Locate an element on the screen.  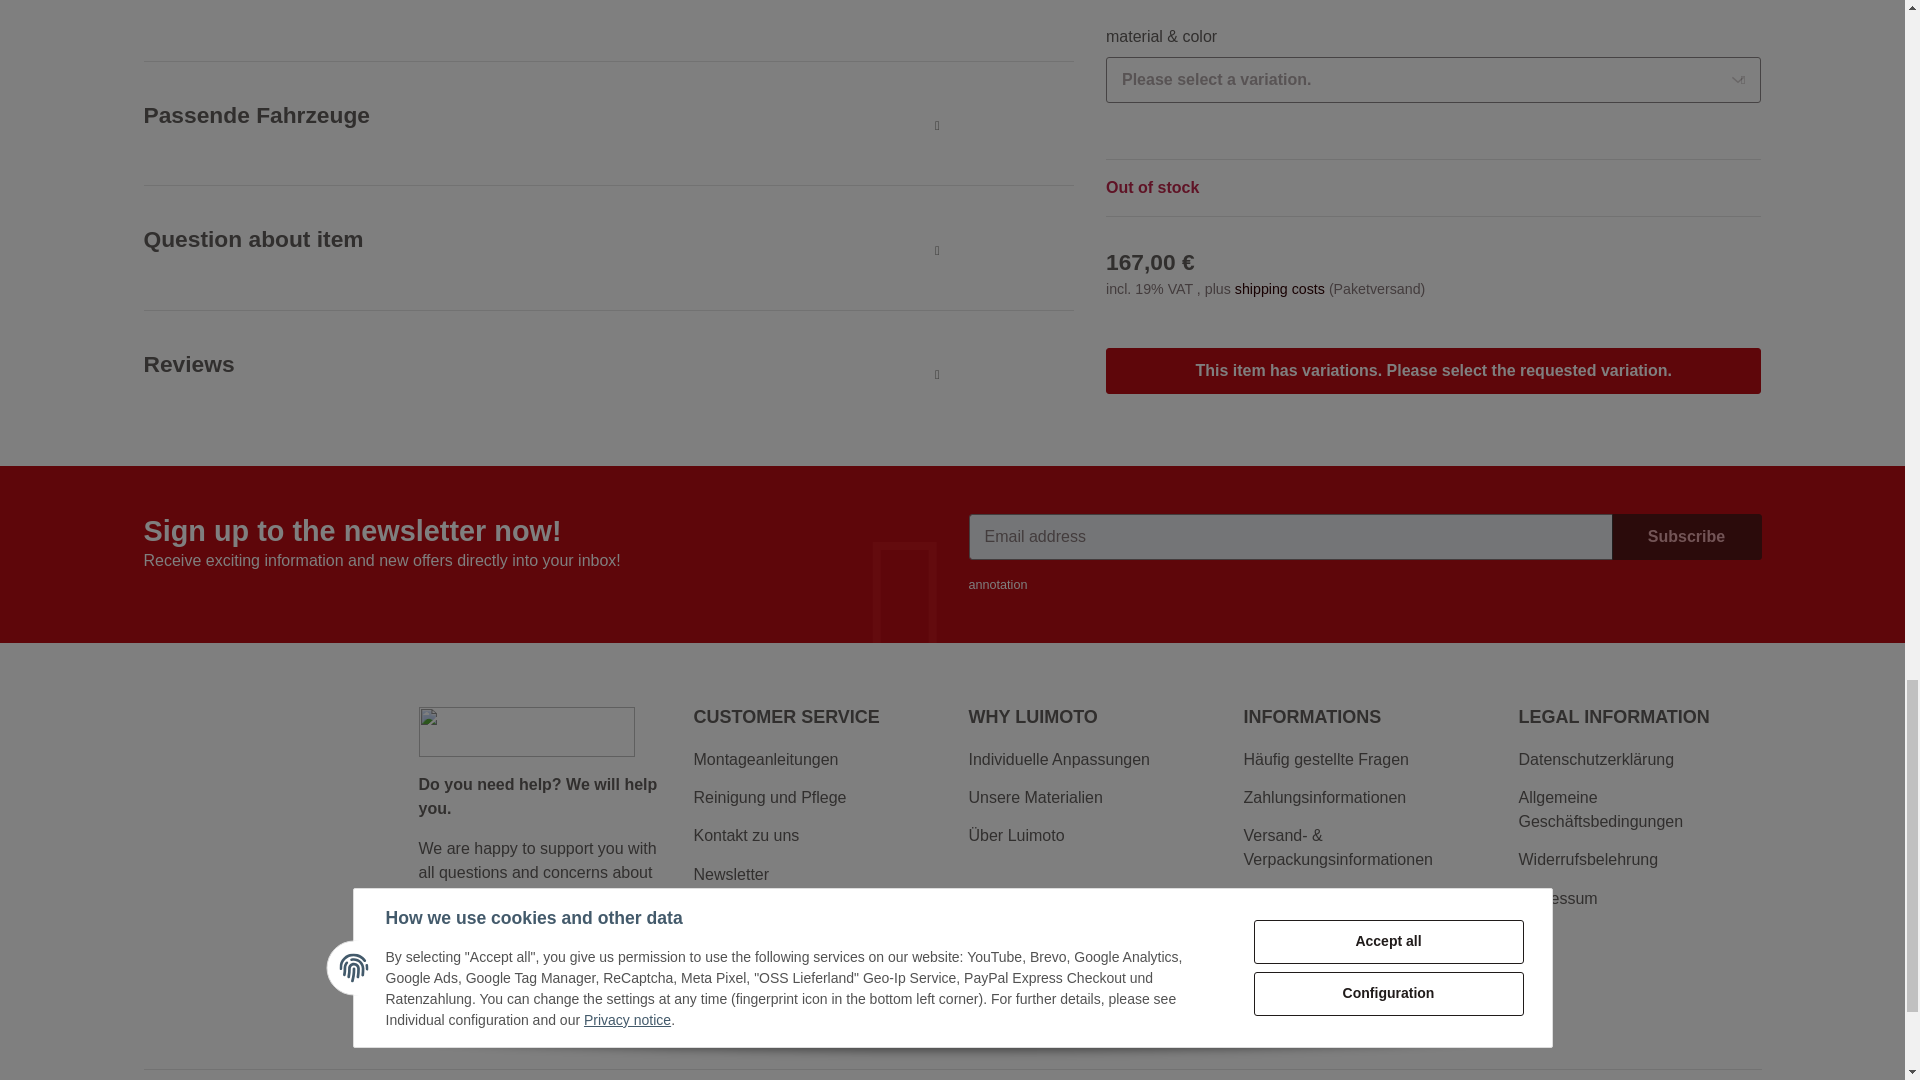
Subscribe is located at coordinates (1687, 537).